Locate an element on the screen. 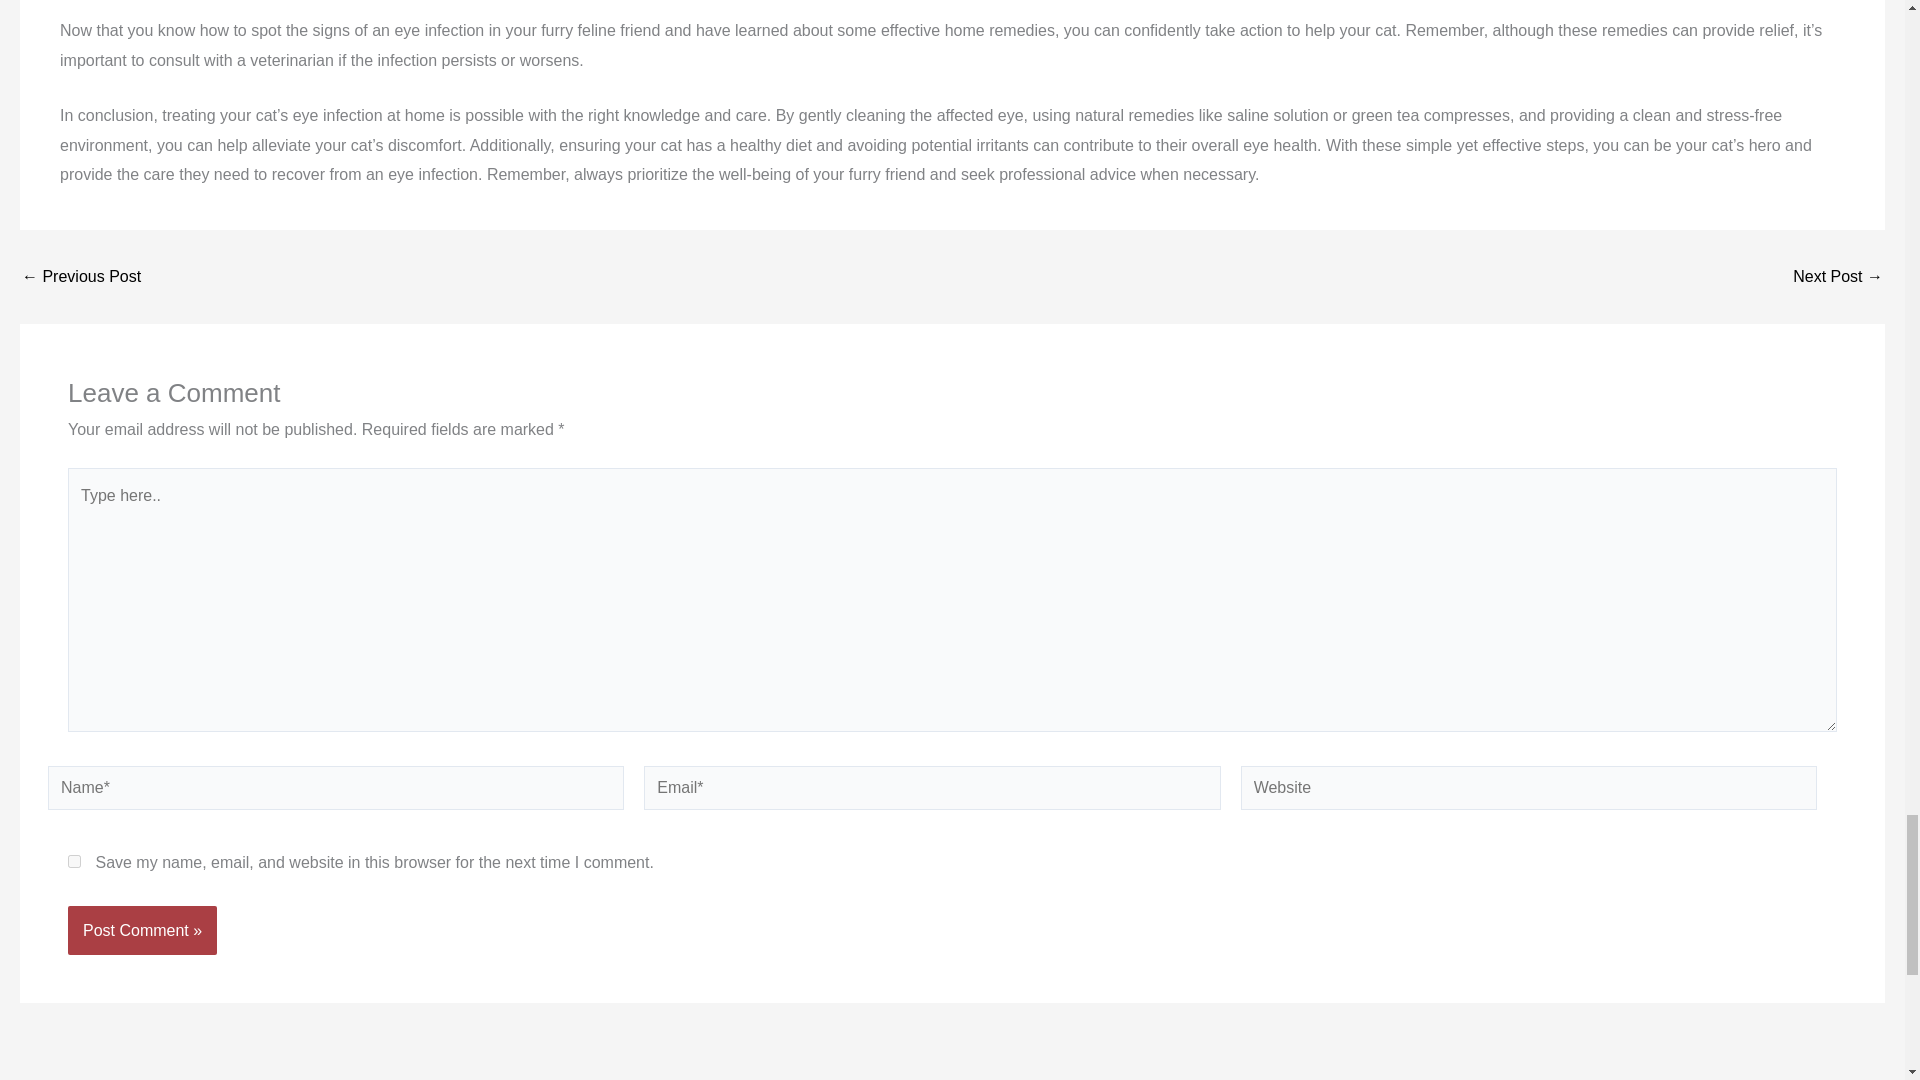  How Do Snakes Get Their Food? is located at coordinates (80, 276).